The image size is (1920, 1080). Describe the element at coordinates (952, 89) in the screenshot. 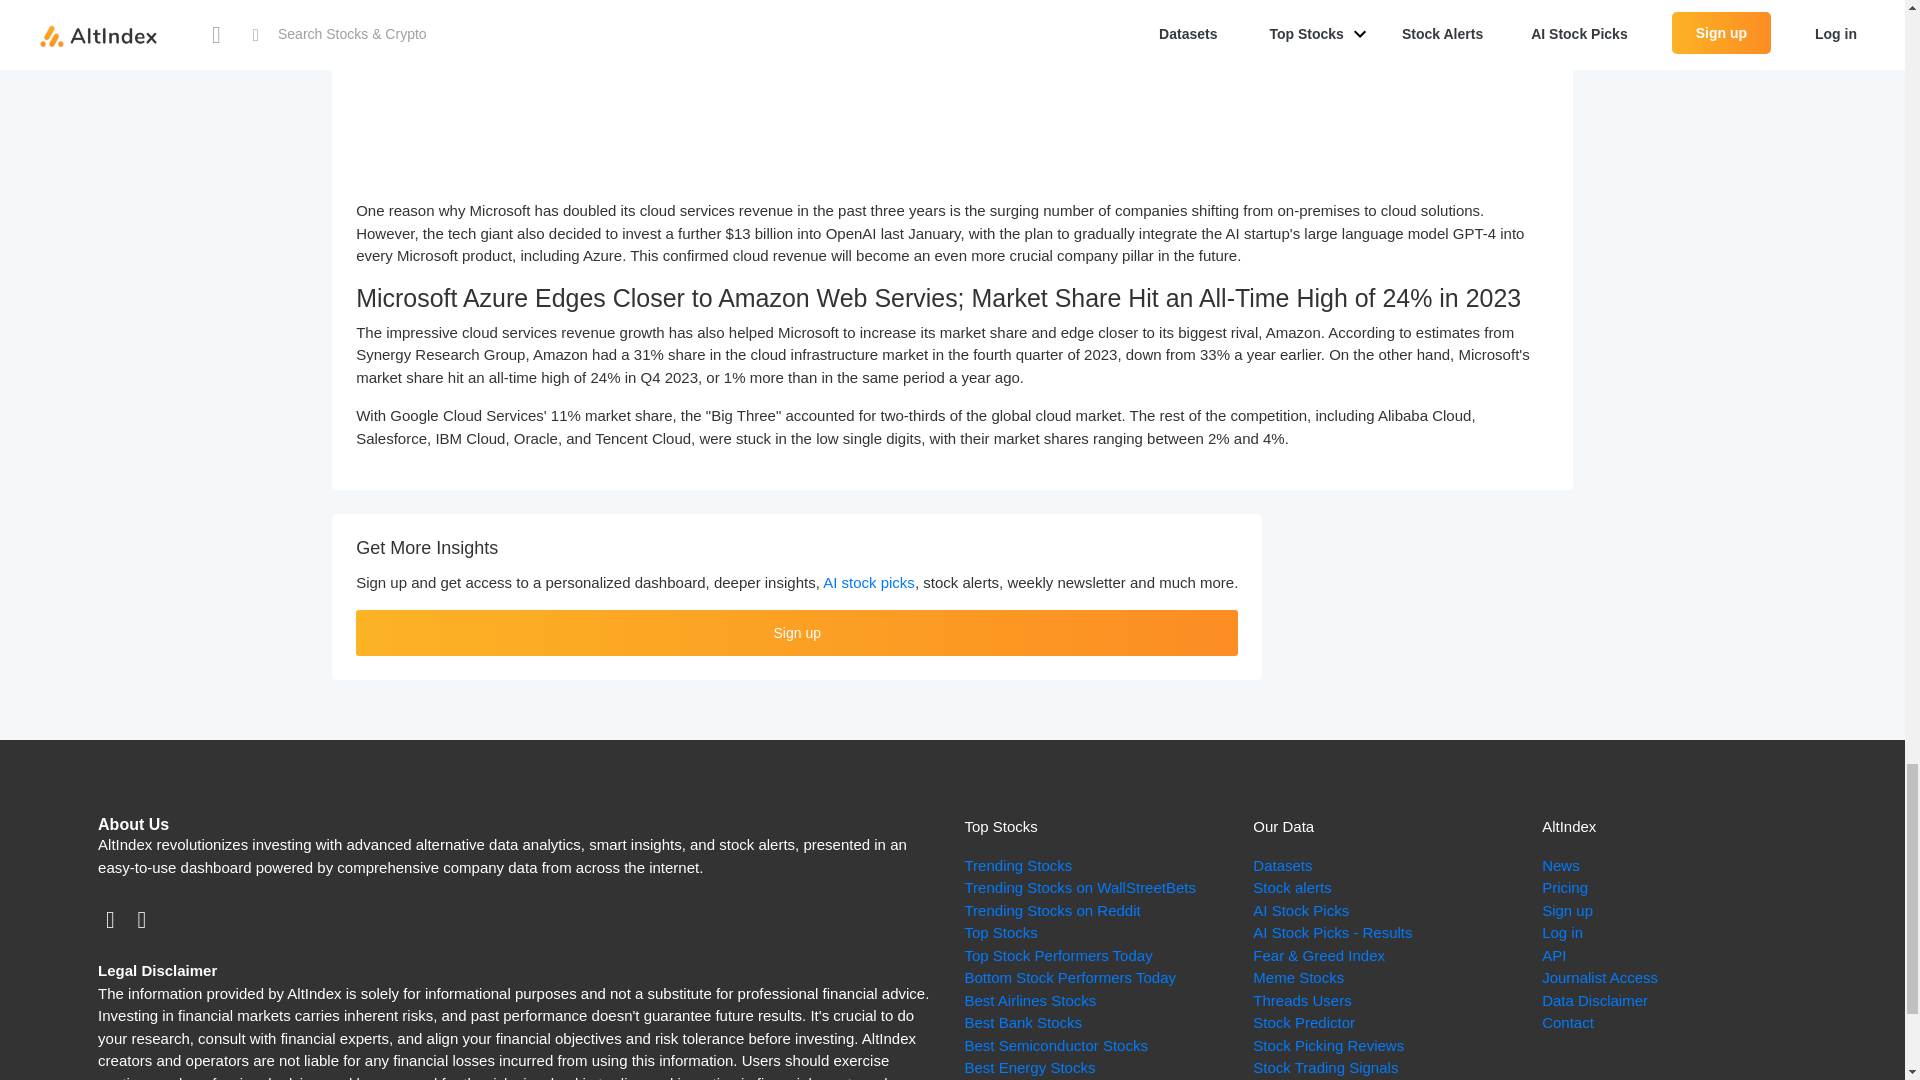

I see `Microsoft cloud services` at that location.